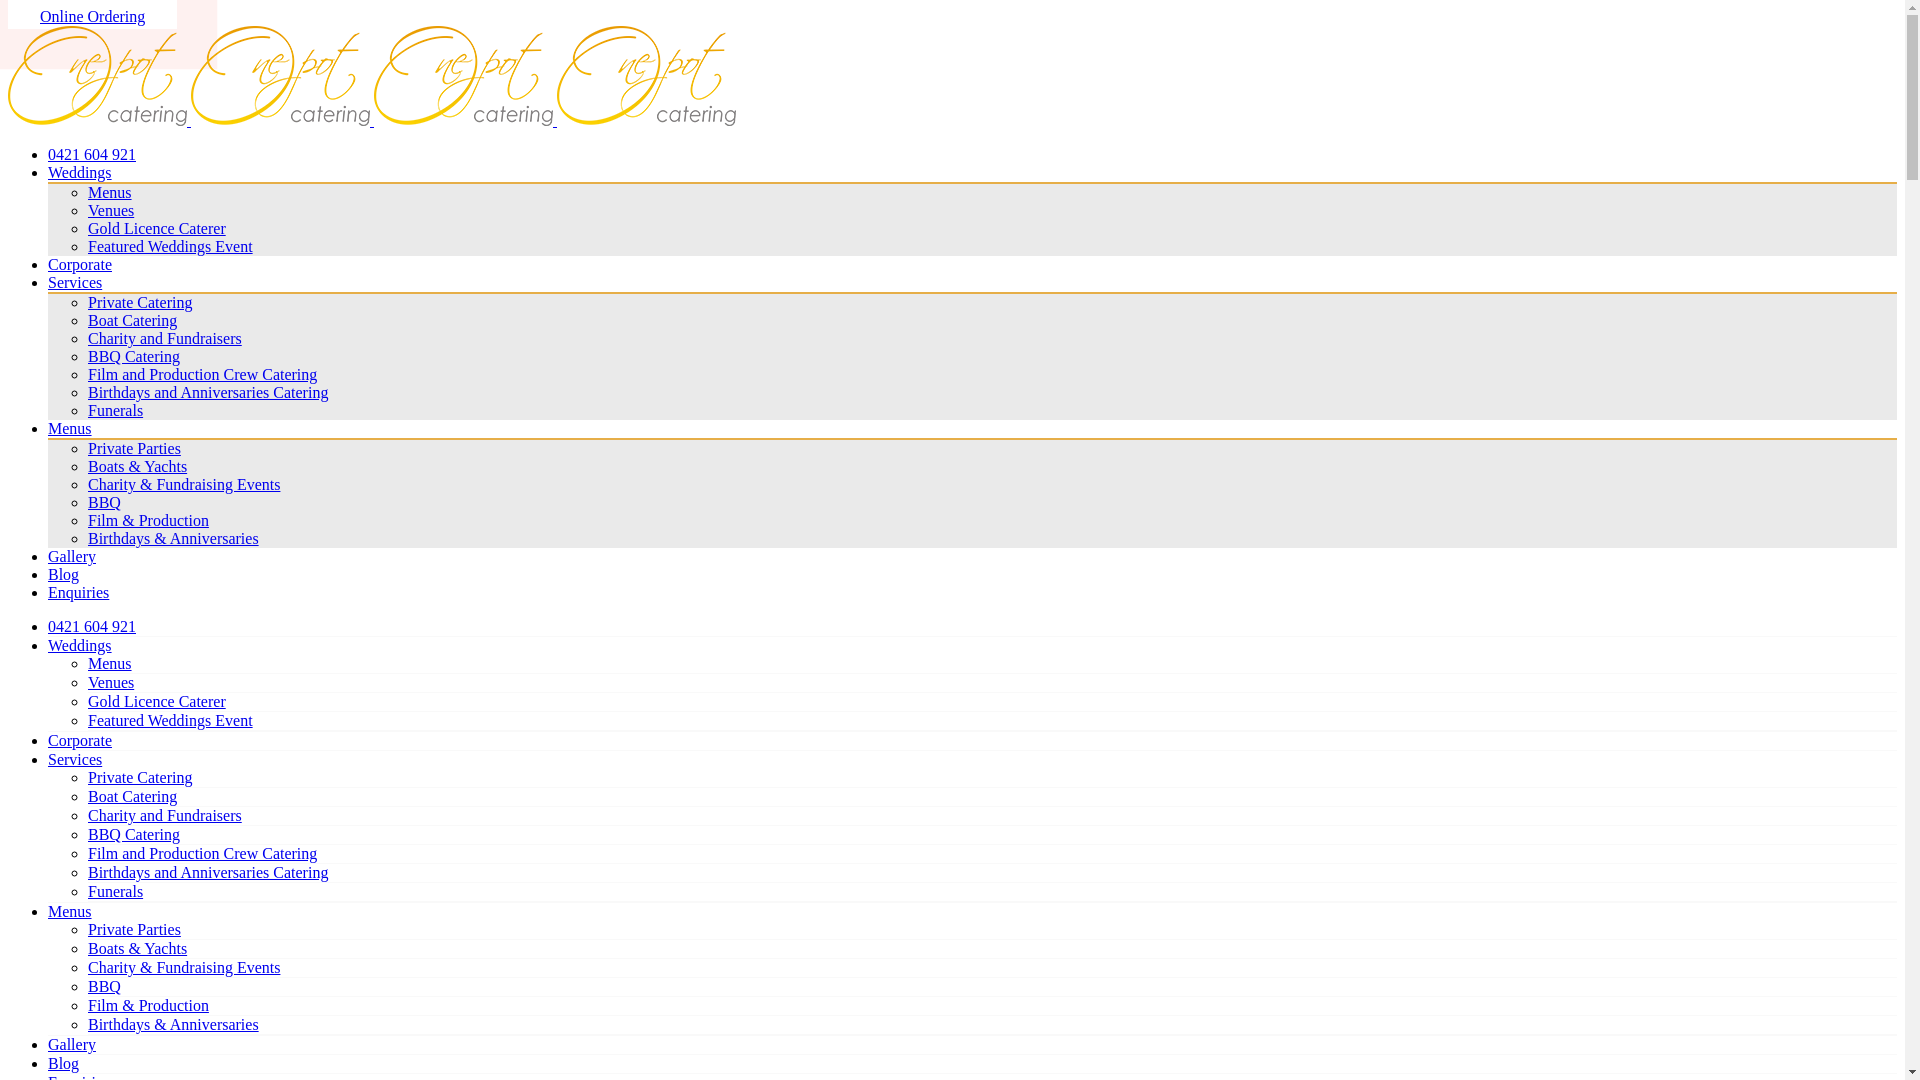  Describe the element at coordinates (116, 892) in the screenshot. I see `Funerals` at that location.